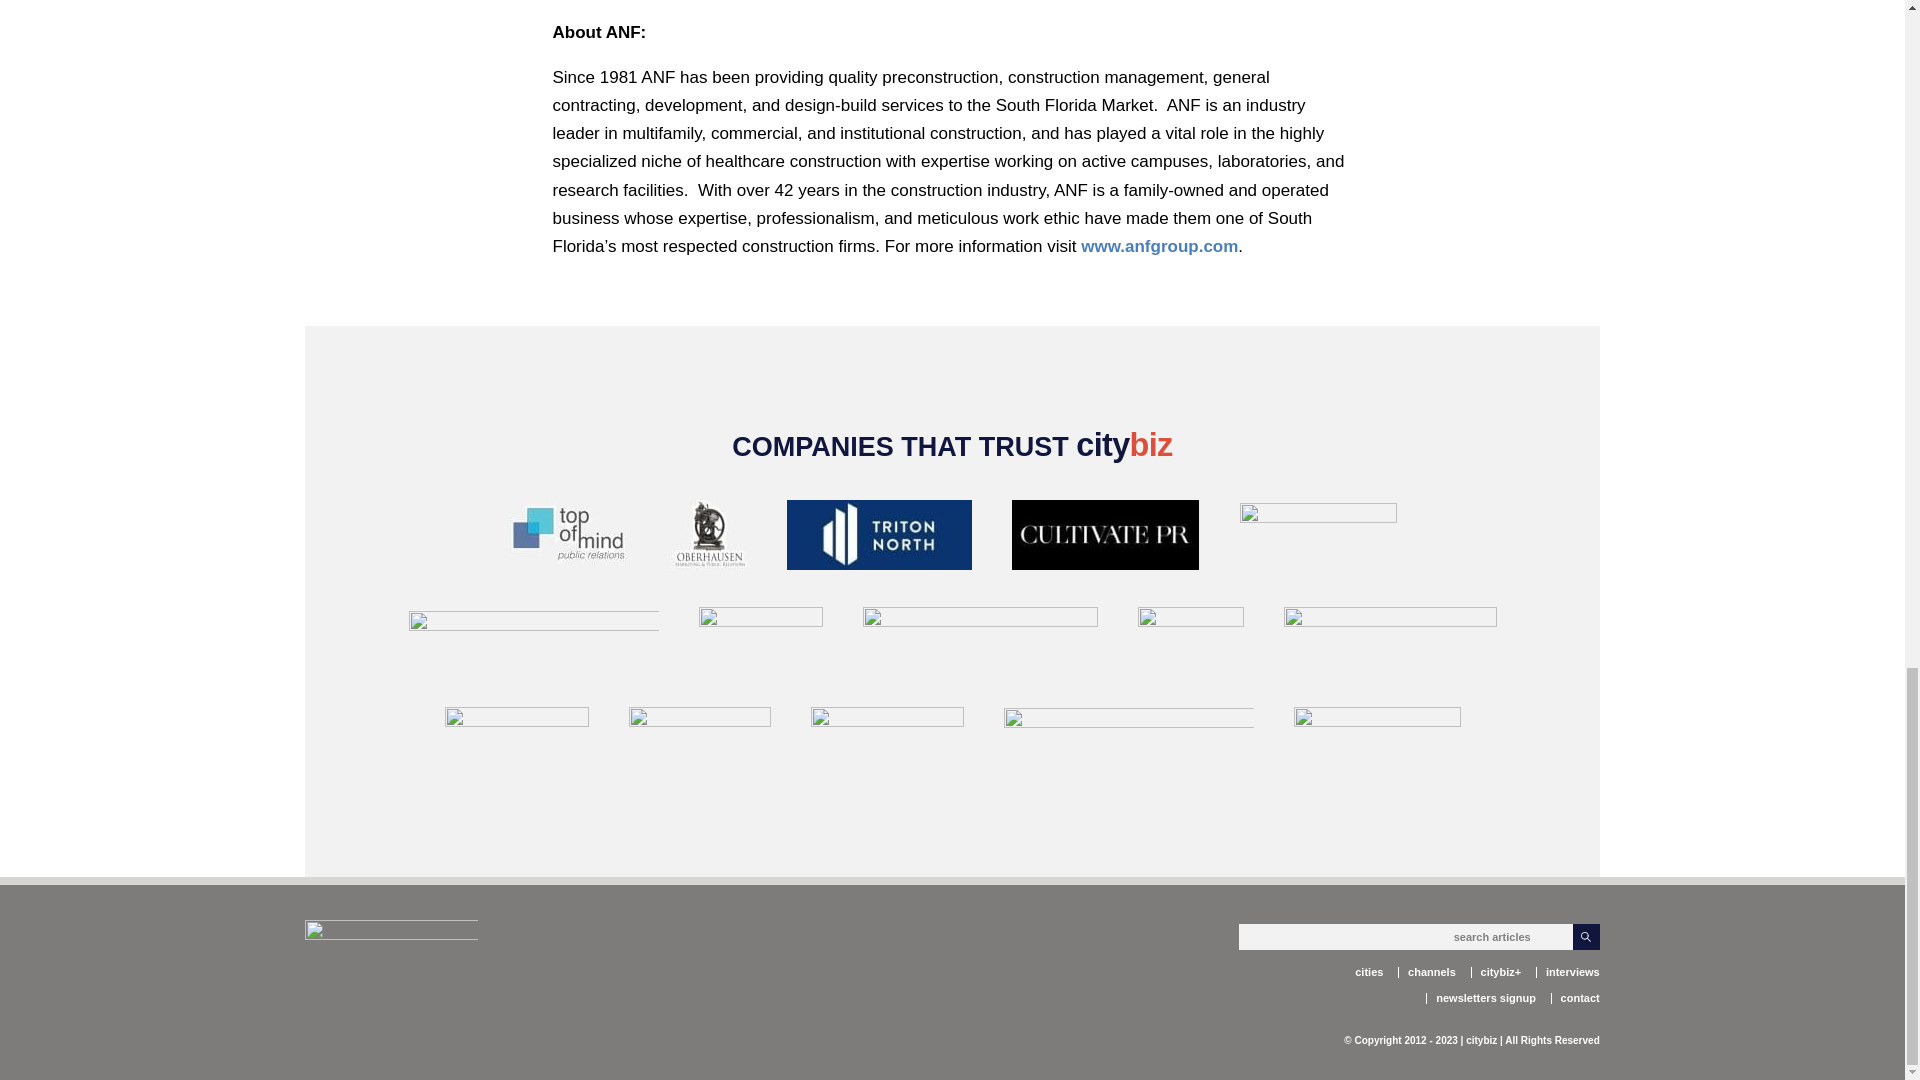 The height and width of the screenshot is (1080, 1920). Describe the element at coordinates (979, 642) in the screenshot. I see `Wander PR` at that location.